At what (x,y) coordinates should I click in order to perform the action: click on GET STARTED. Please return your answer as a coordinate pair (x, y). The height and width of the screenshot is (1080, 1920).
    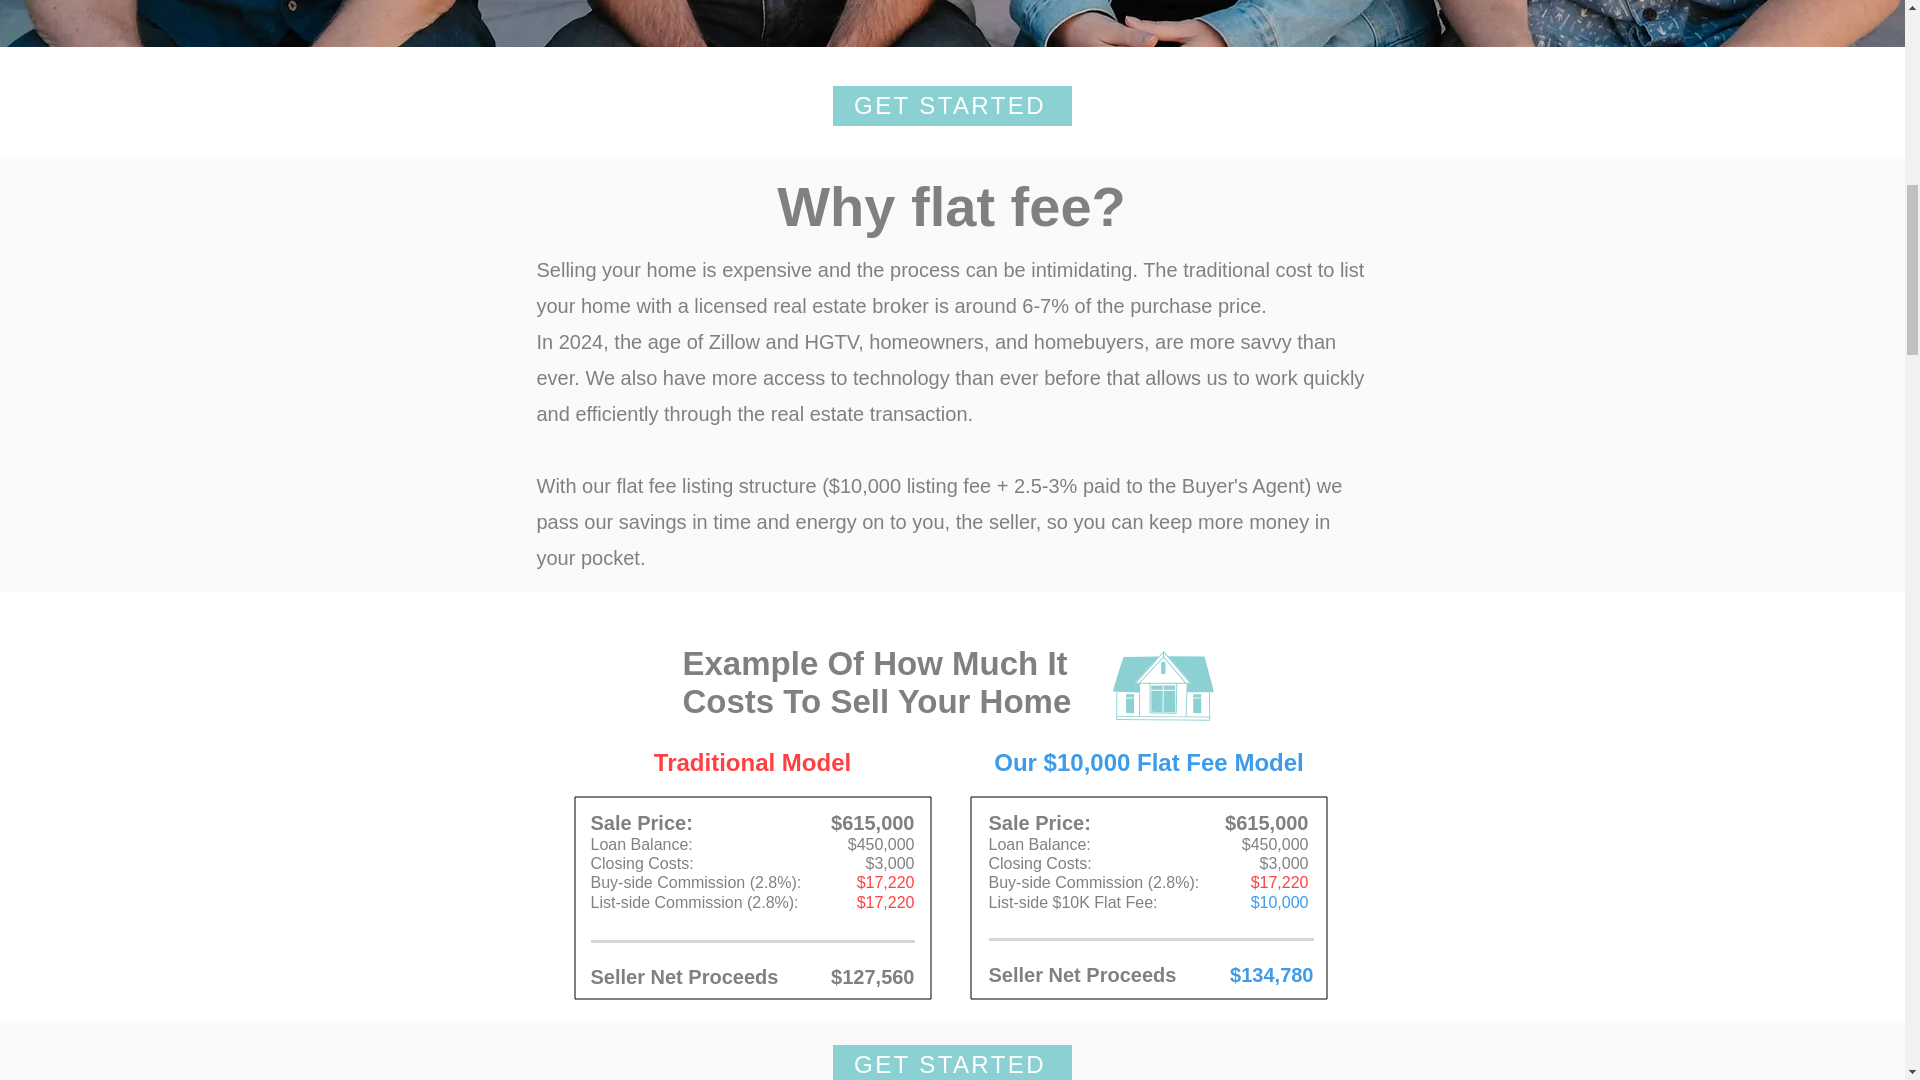
    Looking at the image, I should click on (951, 1062).